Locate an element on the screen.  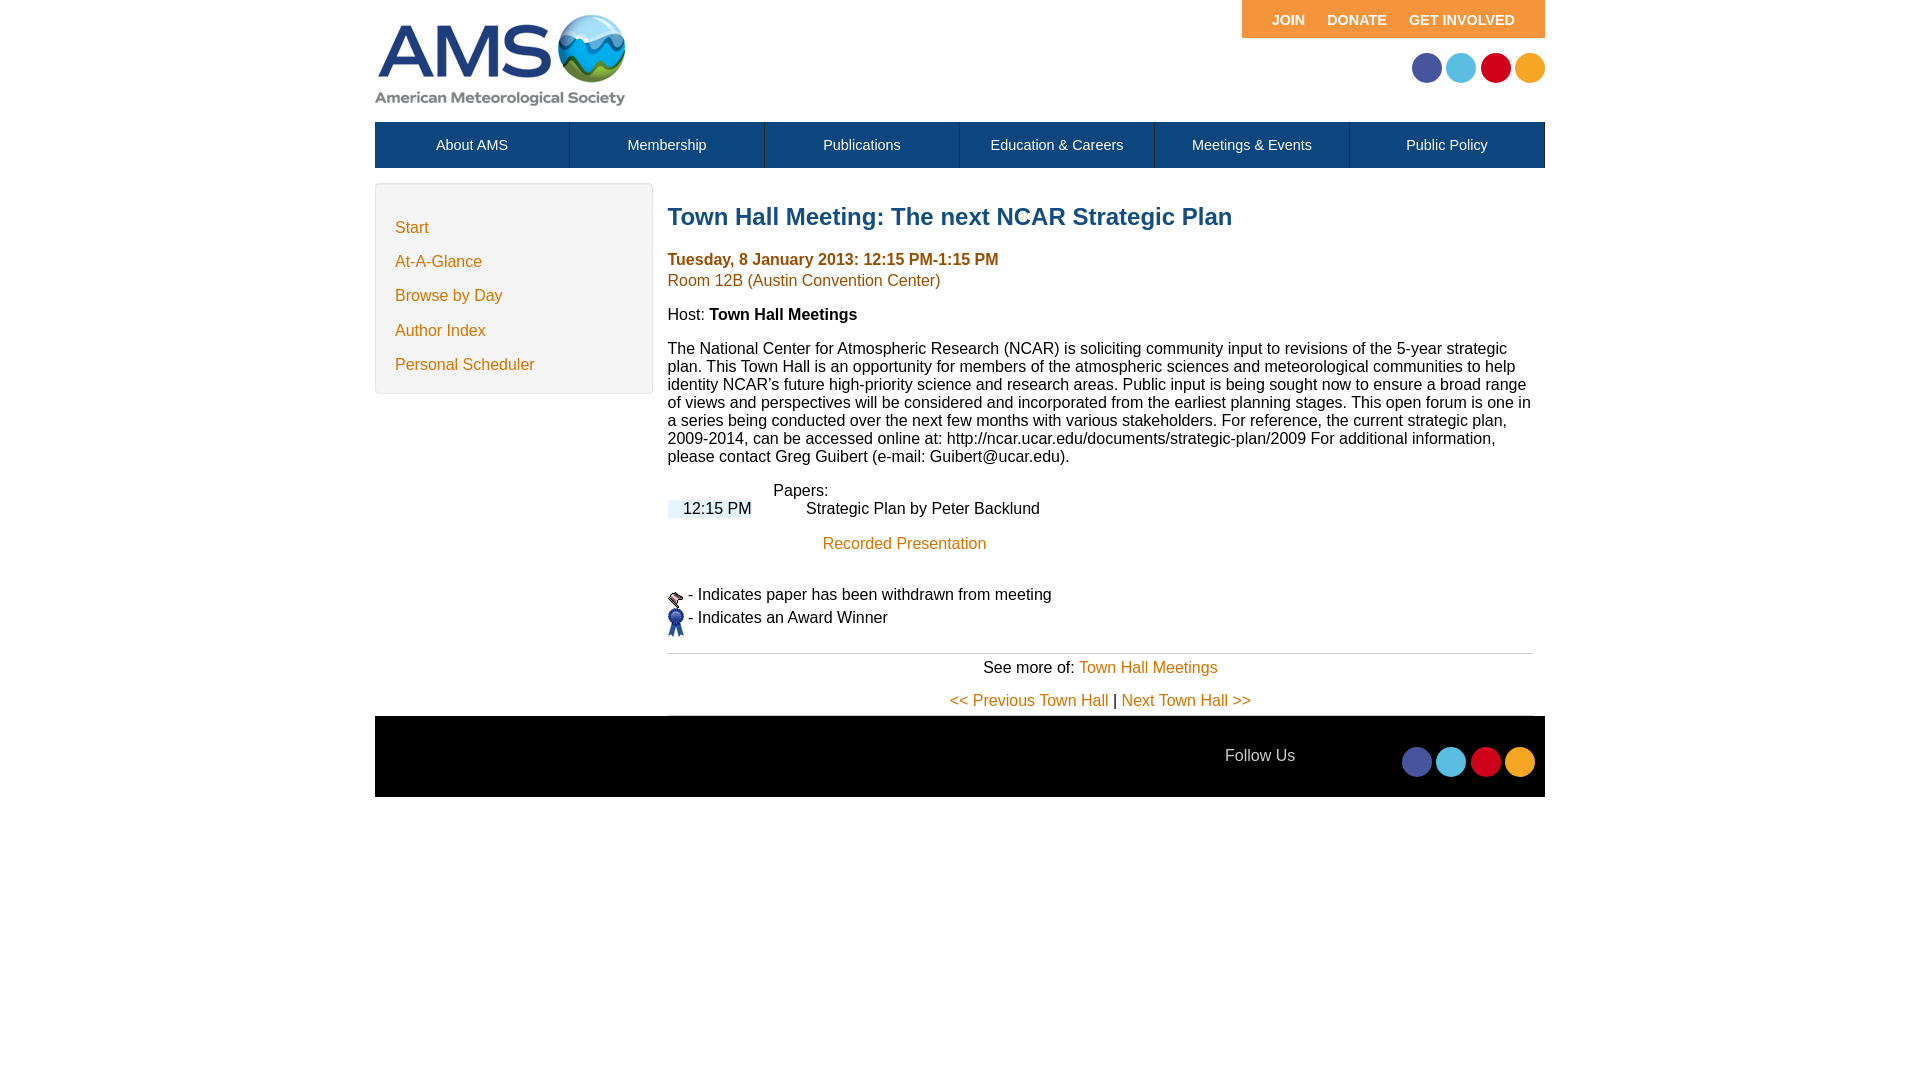
RSS is located at coordinates (1530, 68).